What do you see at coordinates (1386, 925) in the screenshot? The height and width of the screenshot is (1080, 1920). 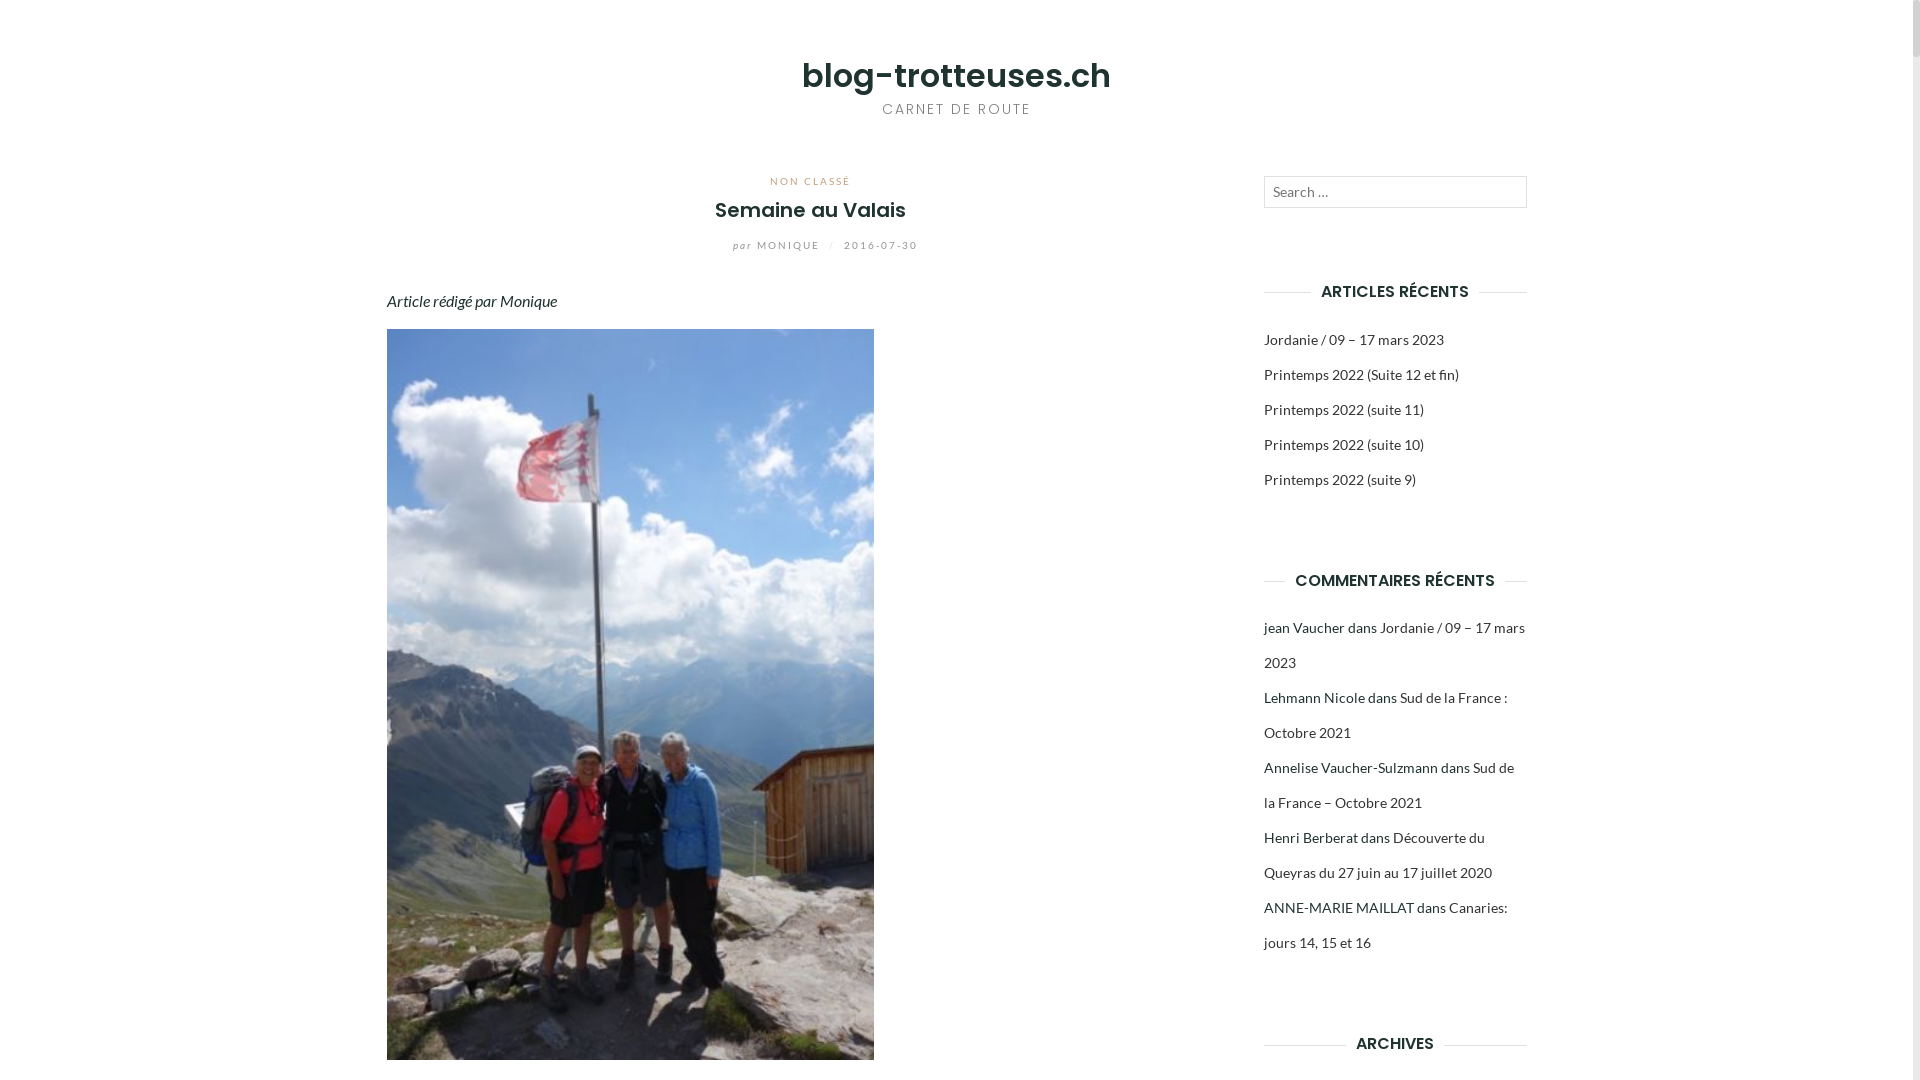 I see `Canaries: jours 14, 15 et 16` at bounding box center [1386, 925].